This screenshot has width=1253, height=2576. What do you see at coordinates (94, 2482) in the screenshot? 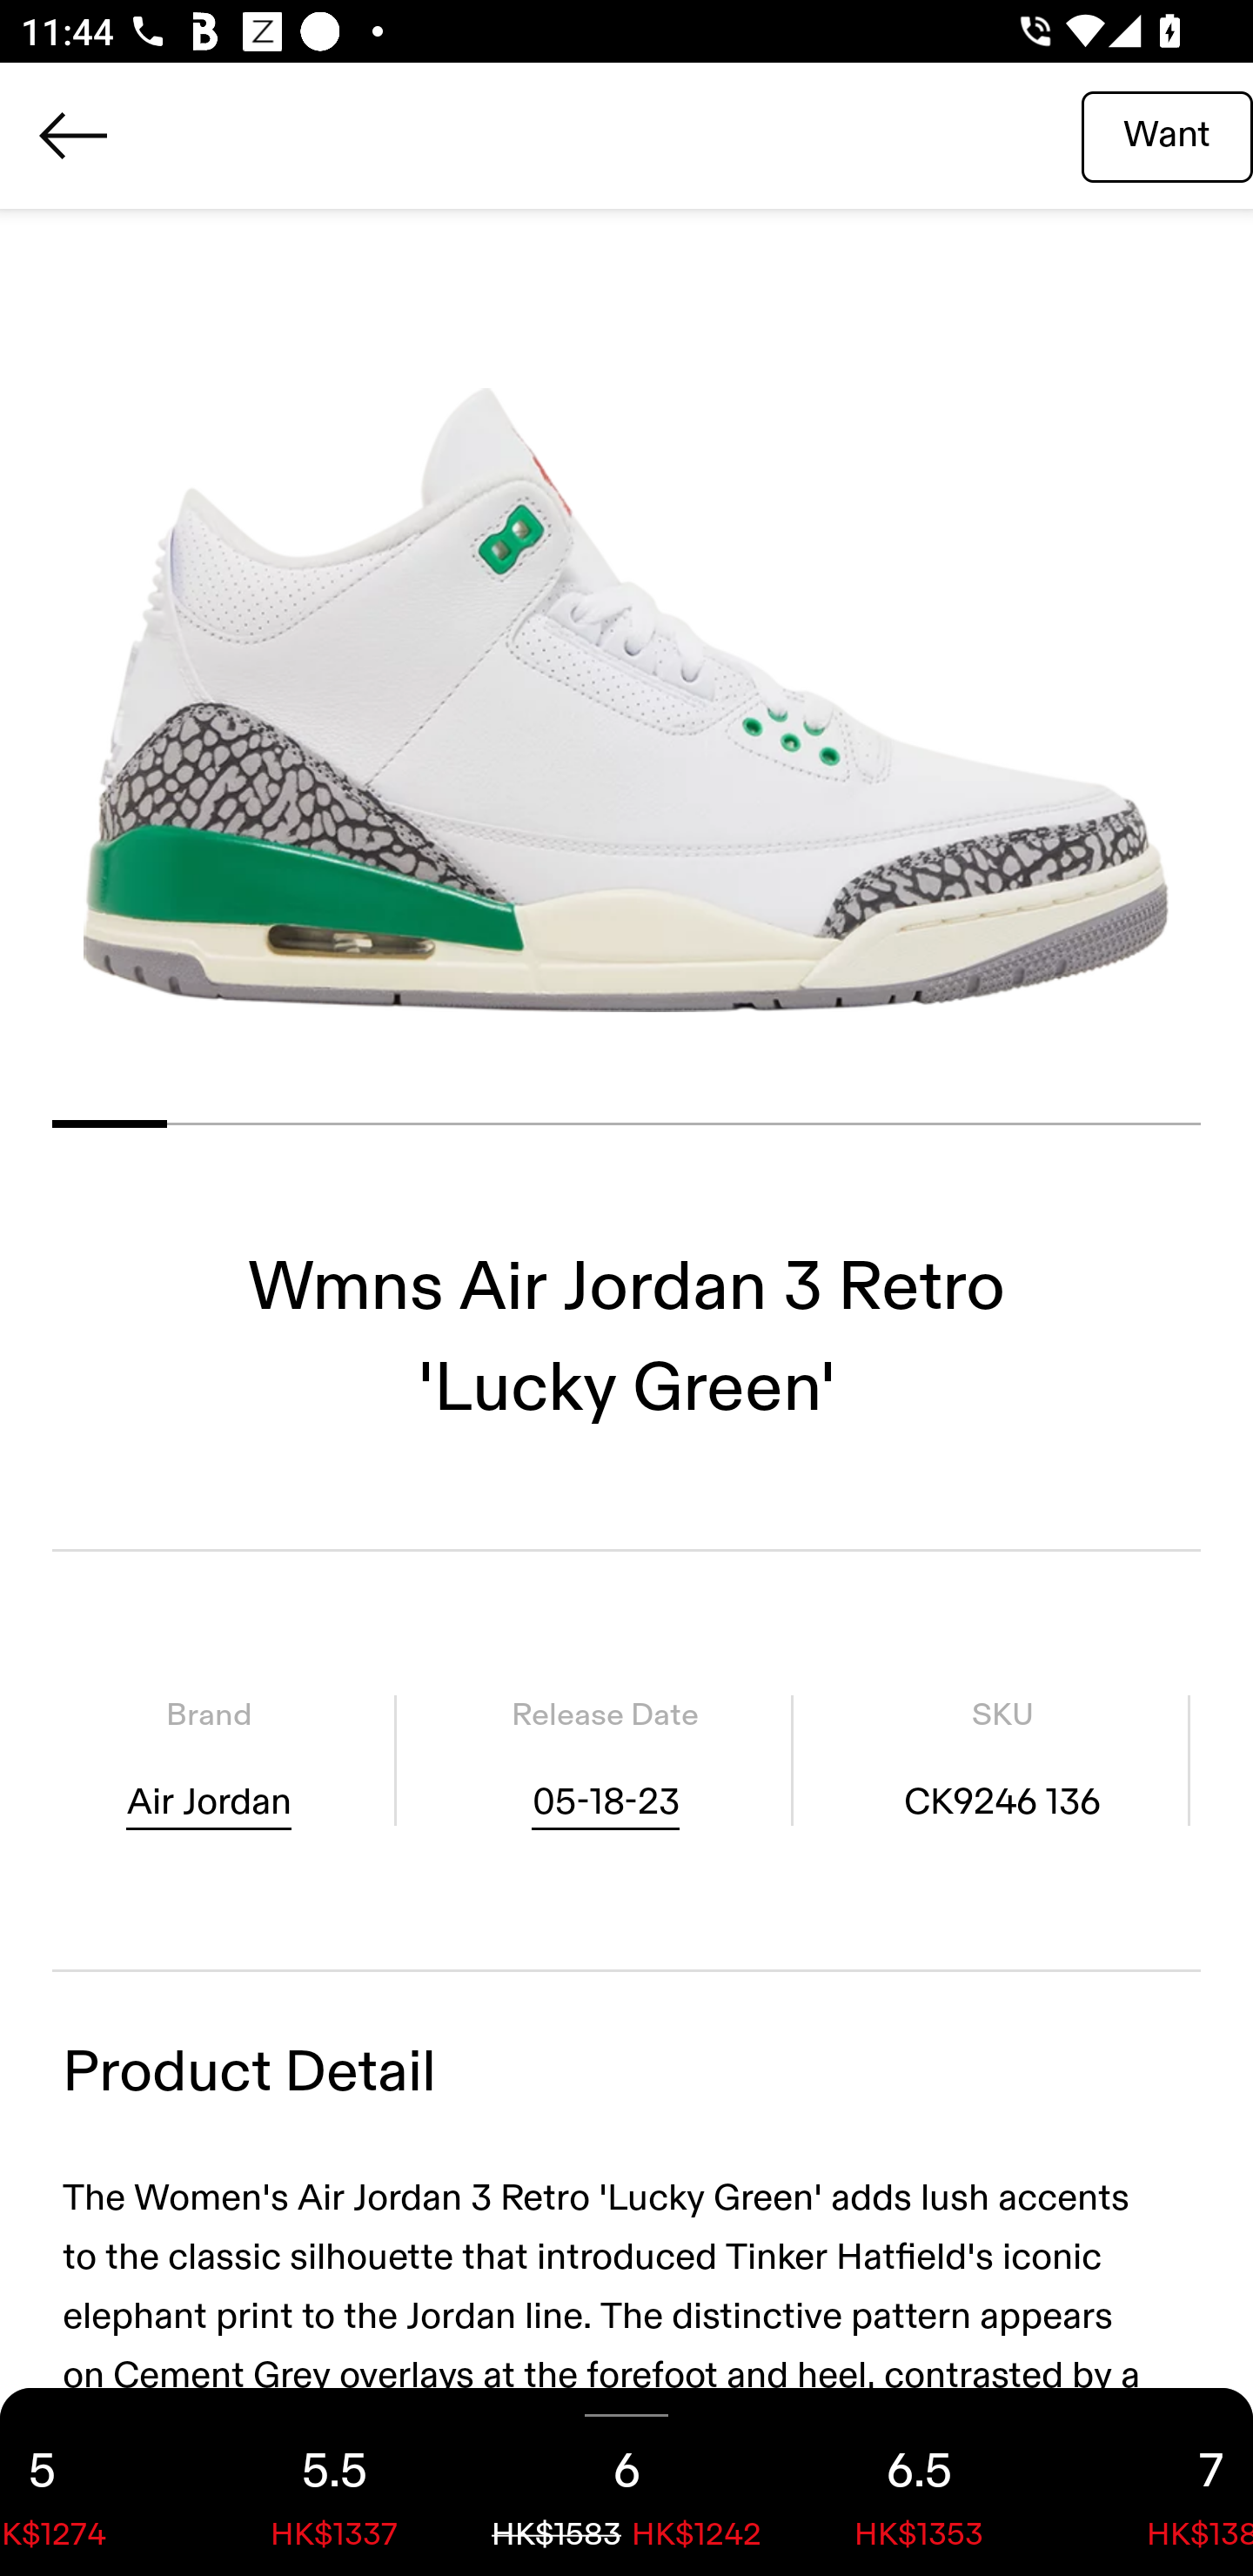
I see `5 HK$1274` at bounding box center [94, 2482].